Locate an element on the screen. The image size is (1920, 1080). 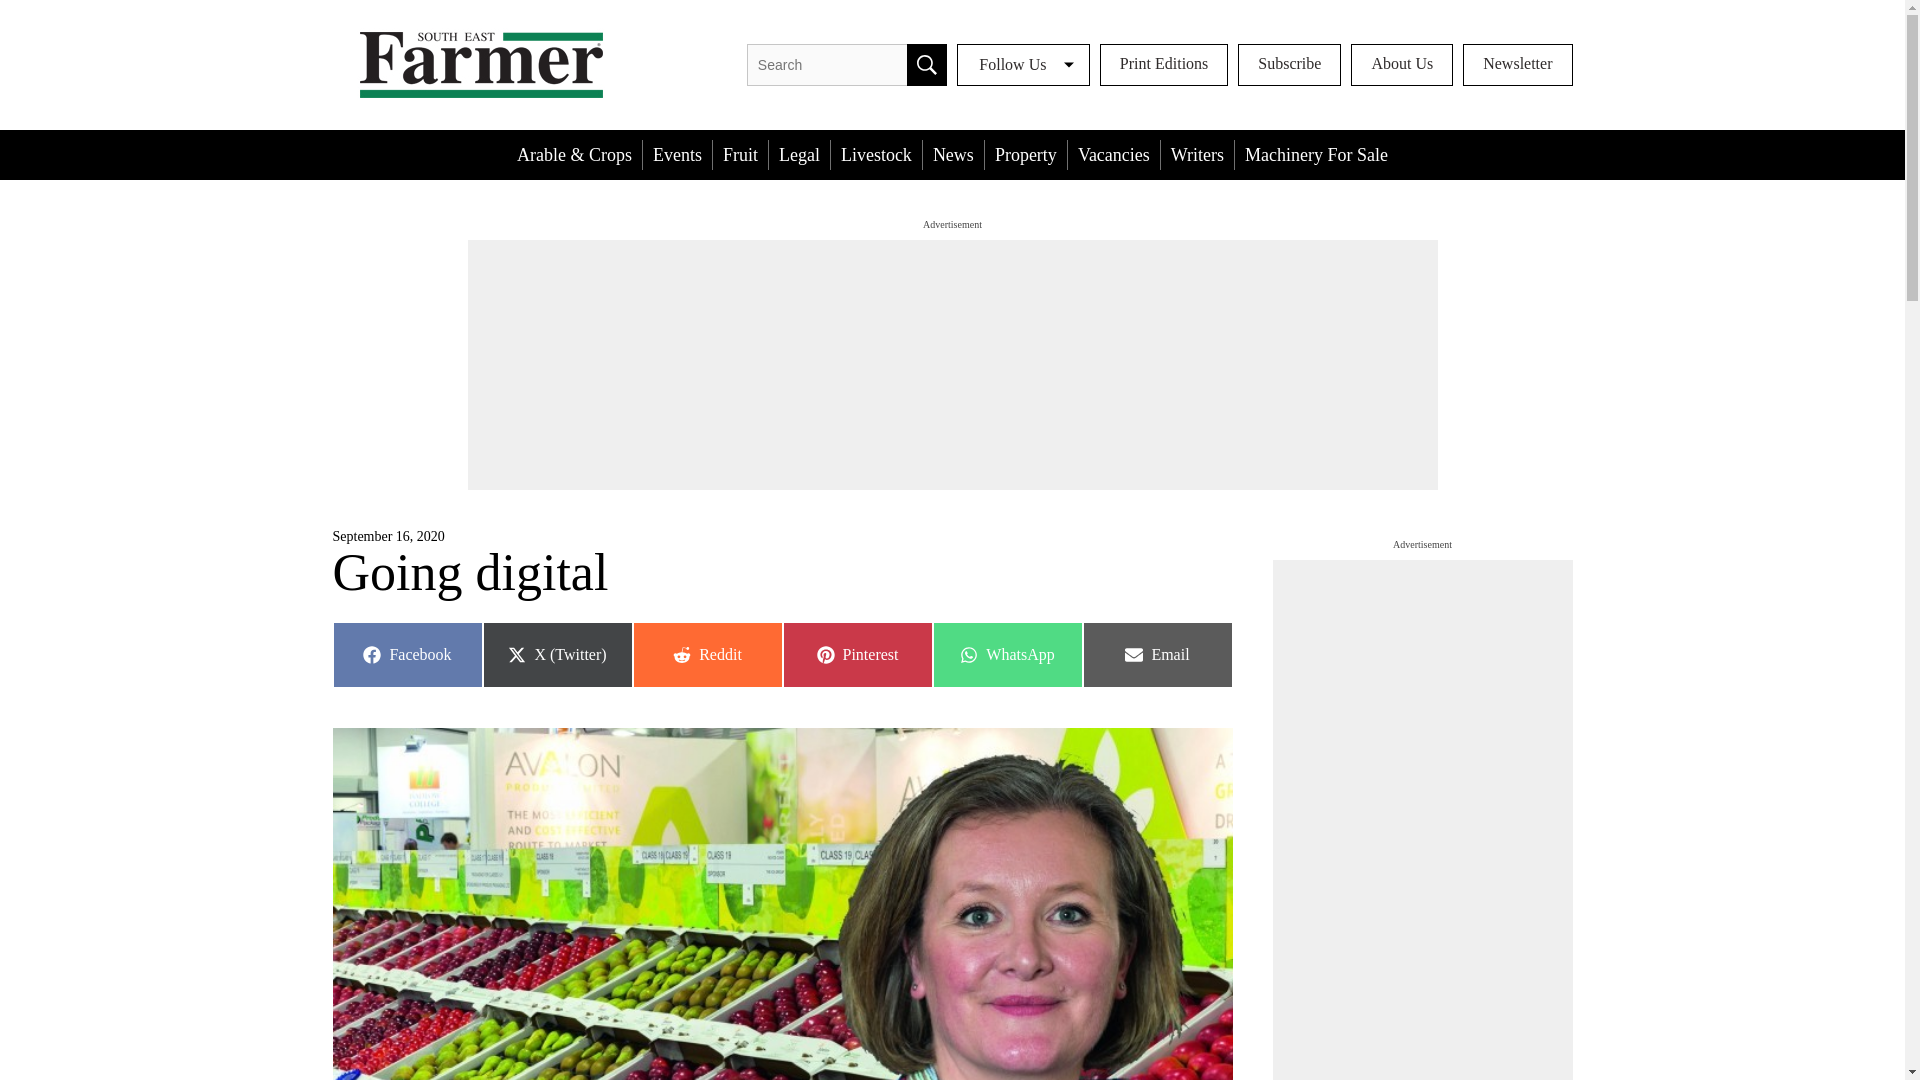
Livestock is located at coordinates (953, 154).